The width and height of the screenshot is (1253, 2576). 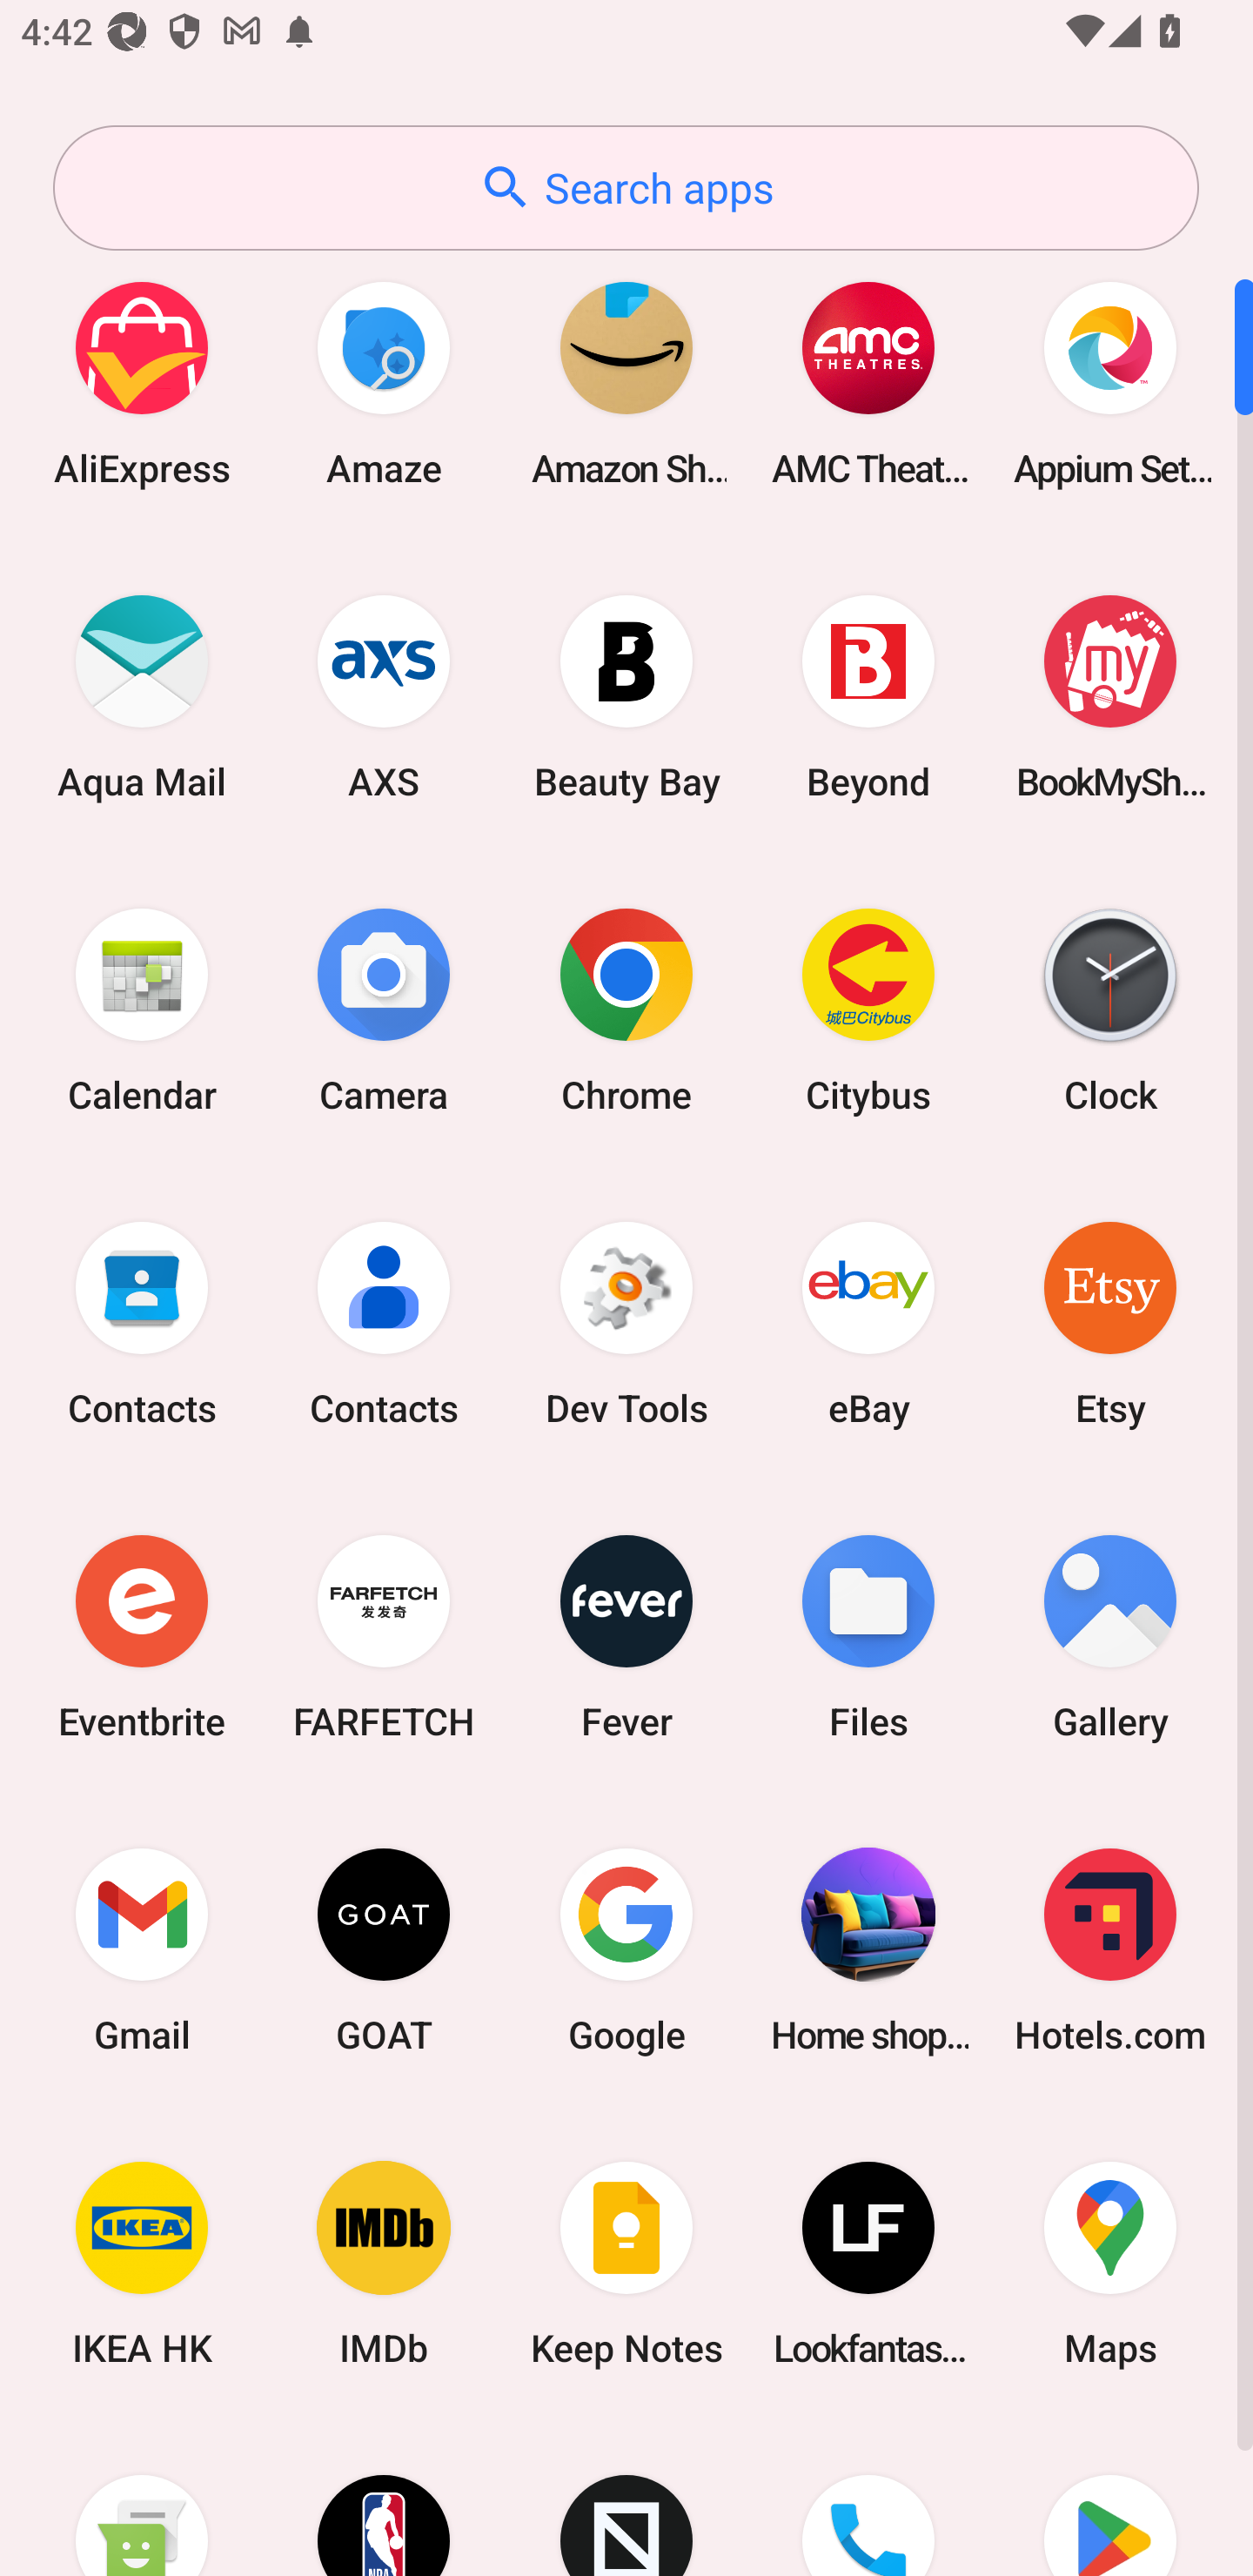 What do you see at coordinates (142, 1010) in the screenshot?
I see `Calendar` at bounding box center [142, 1010].